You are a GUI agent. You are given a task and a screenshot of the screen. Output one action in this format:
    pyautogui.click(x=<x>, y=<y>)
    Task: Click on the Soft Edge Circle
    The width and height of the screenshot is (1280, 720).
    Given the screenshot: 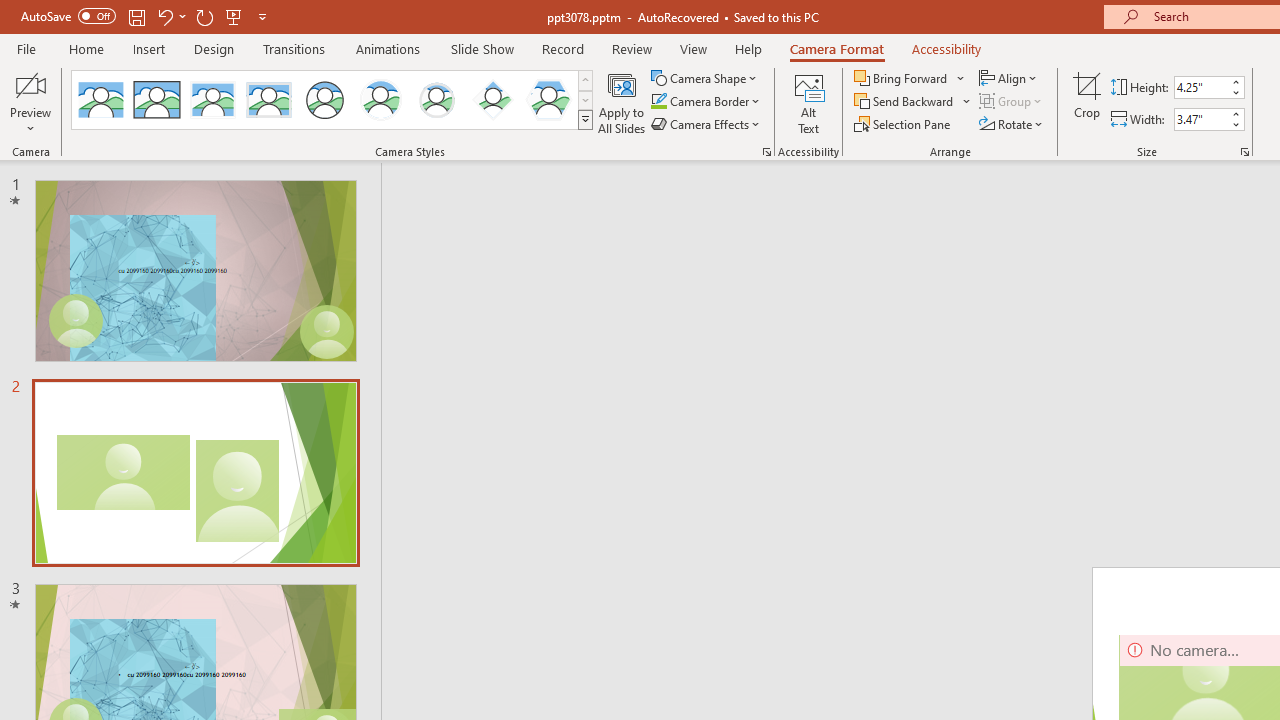 What is the action you would take?
    pyautogui.click(x=436, y=100)
    